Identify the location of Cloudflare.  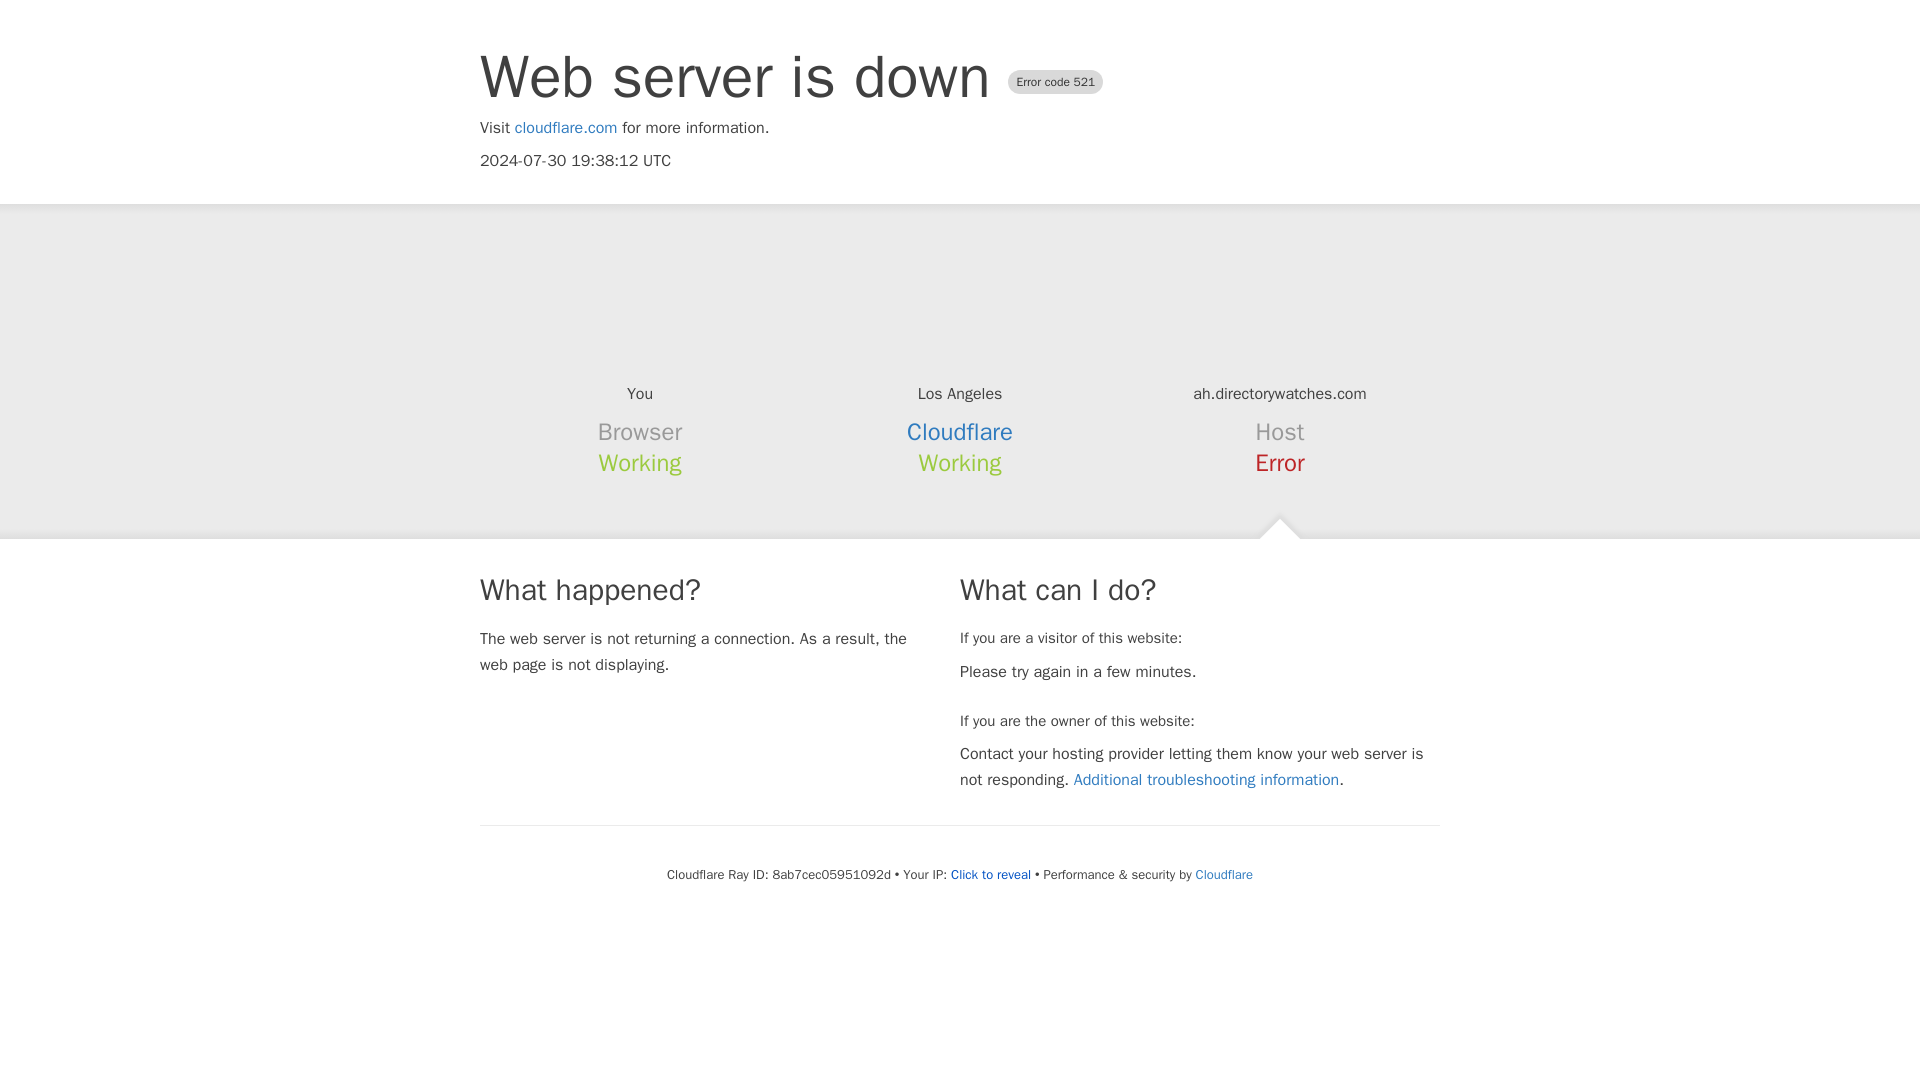
(1224, 874).